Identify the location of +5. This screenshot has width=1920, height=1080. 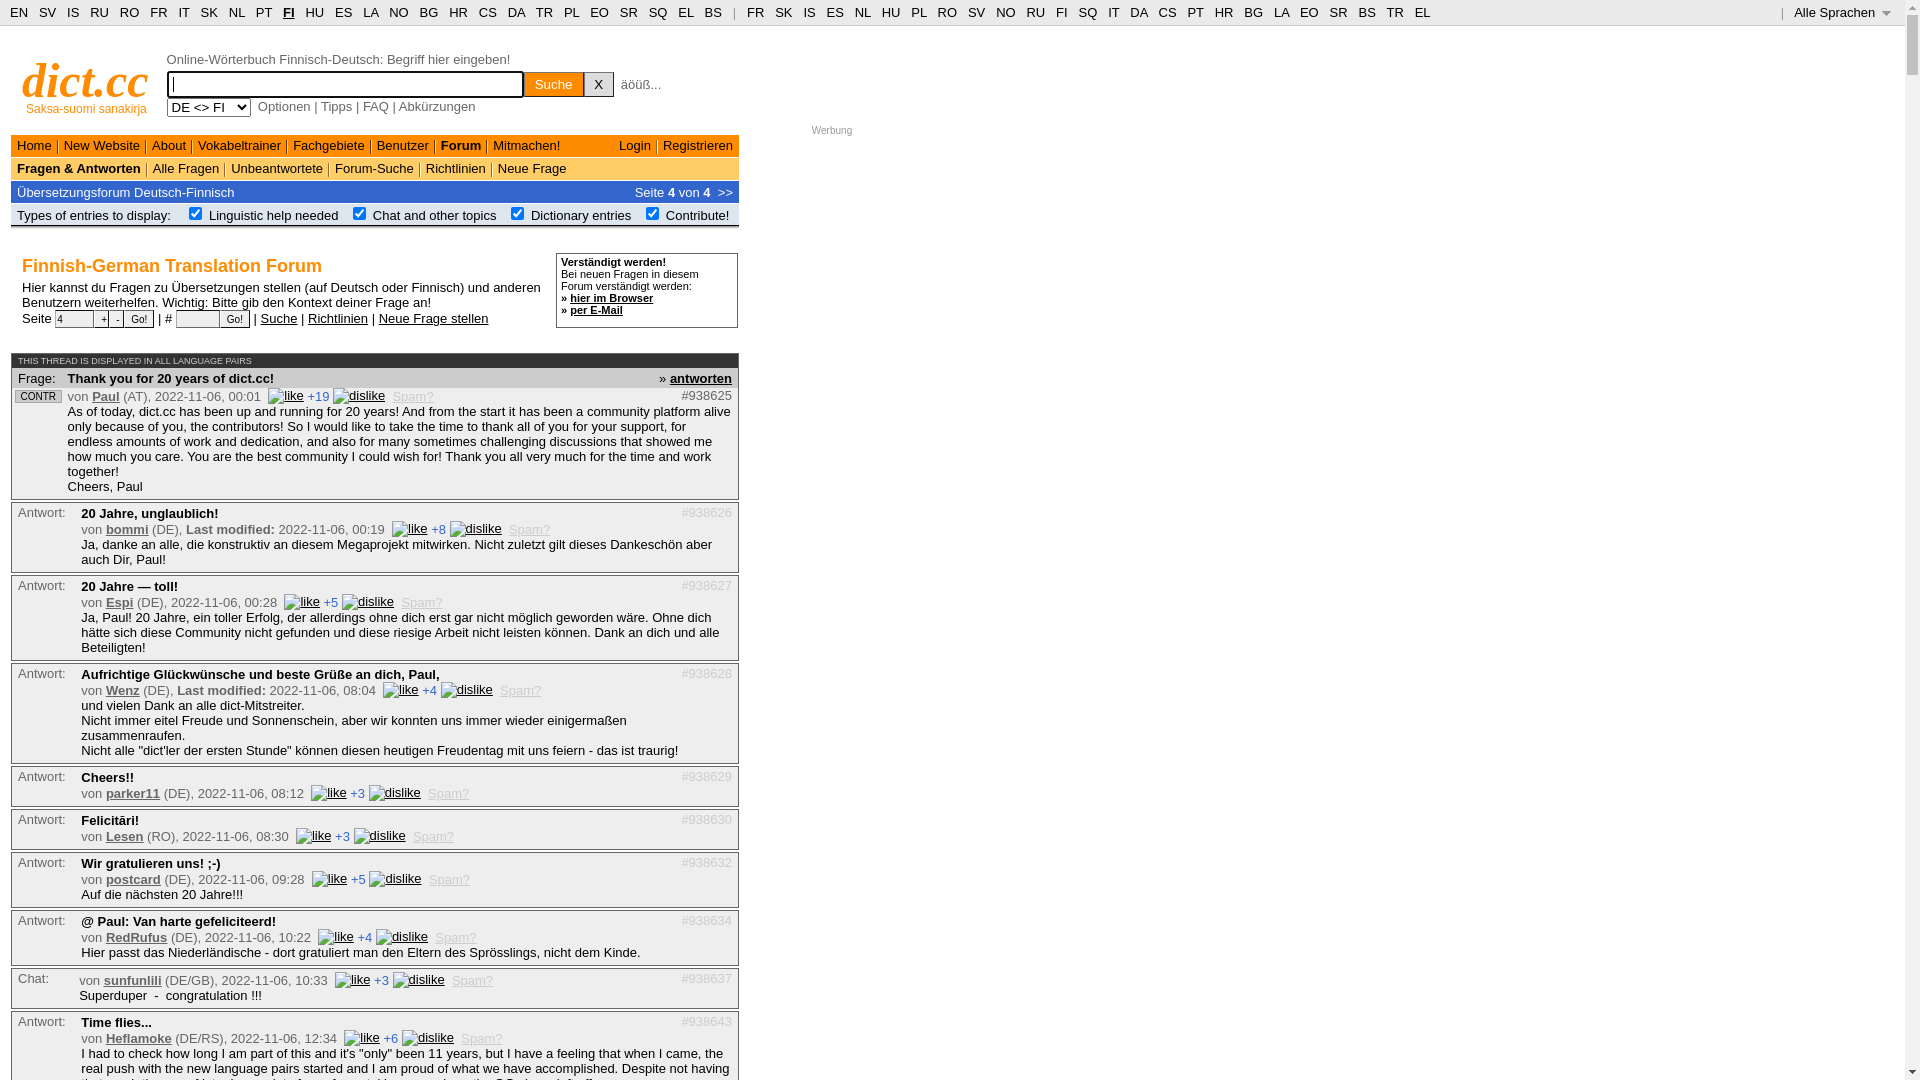
(332, 602).